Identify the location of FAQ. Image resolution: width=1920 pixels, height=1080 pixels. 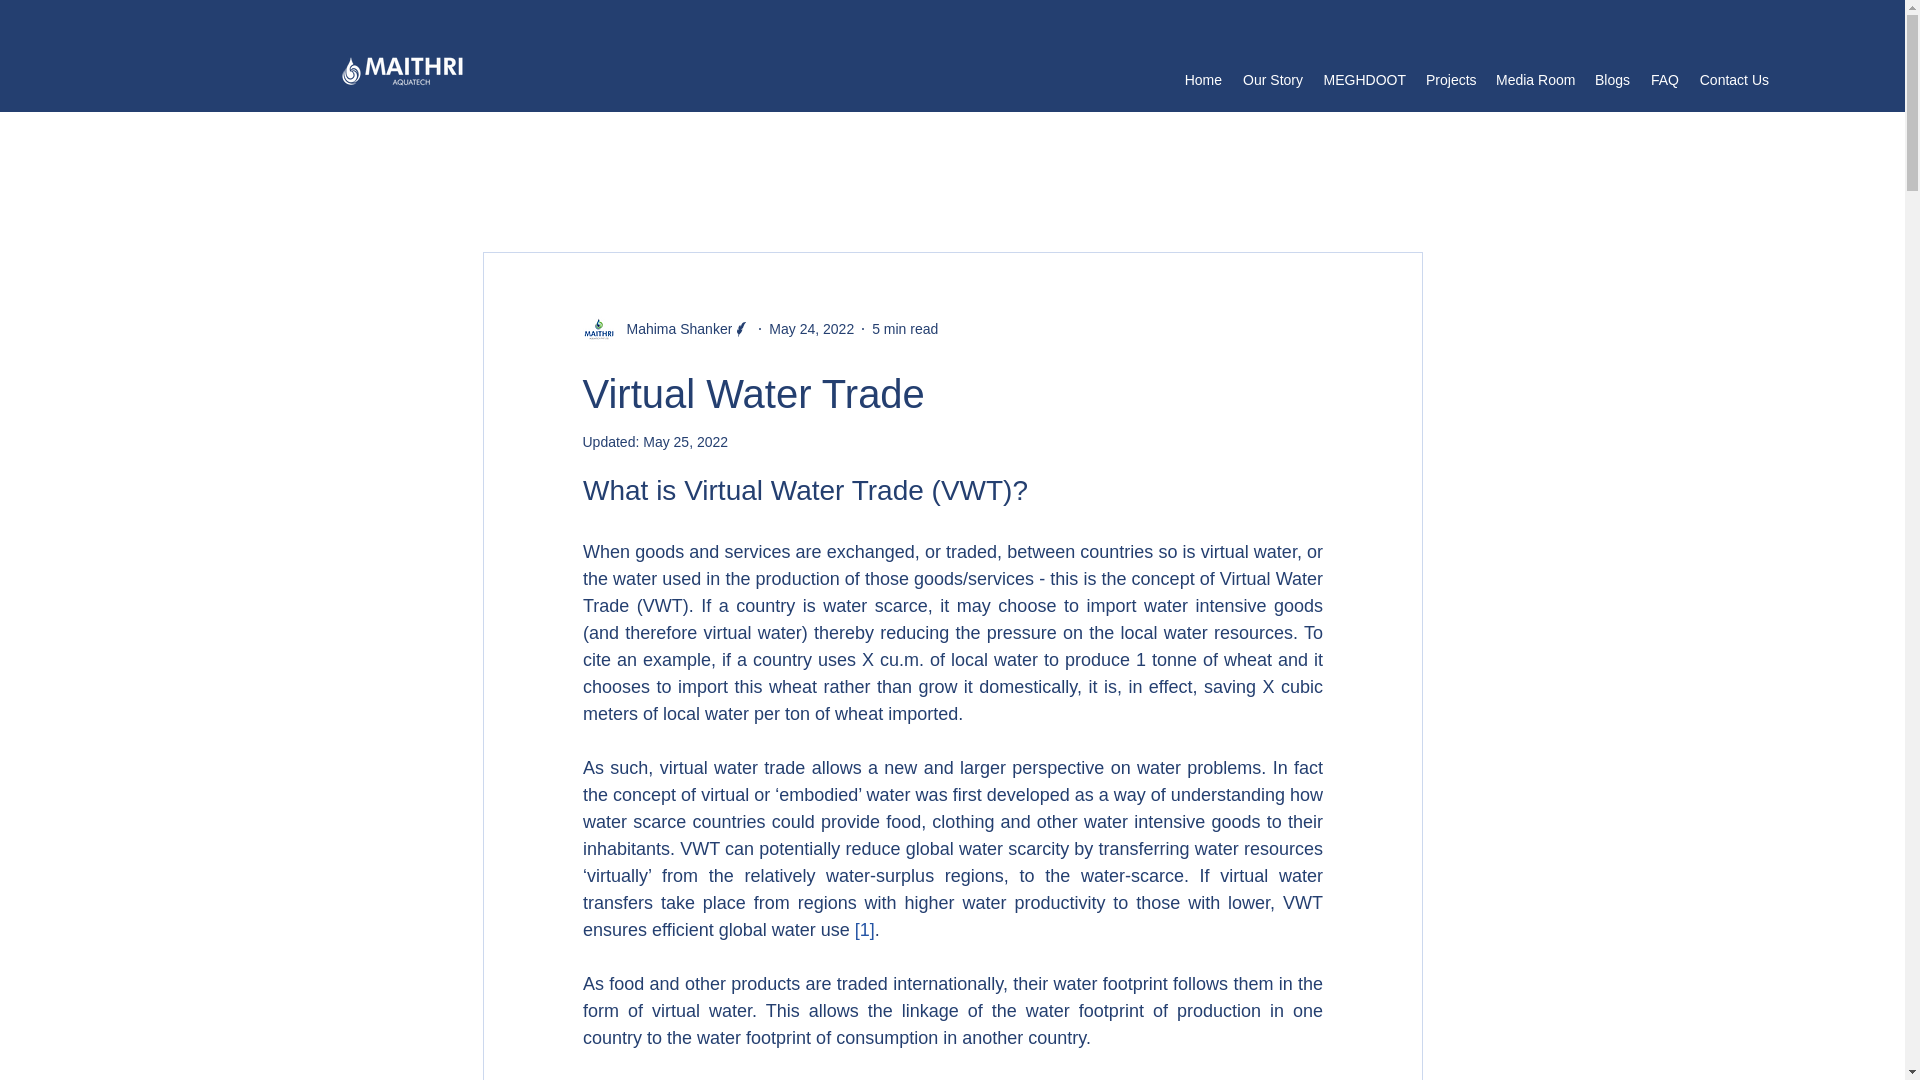
(1664, 80).